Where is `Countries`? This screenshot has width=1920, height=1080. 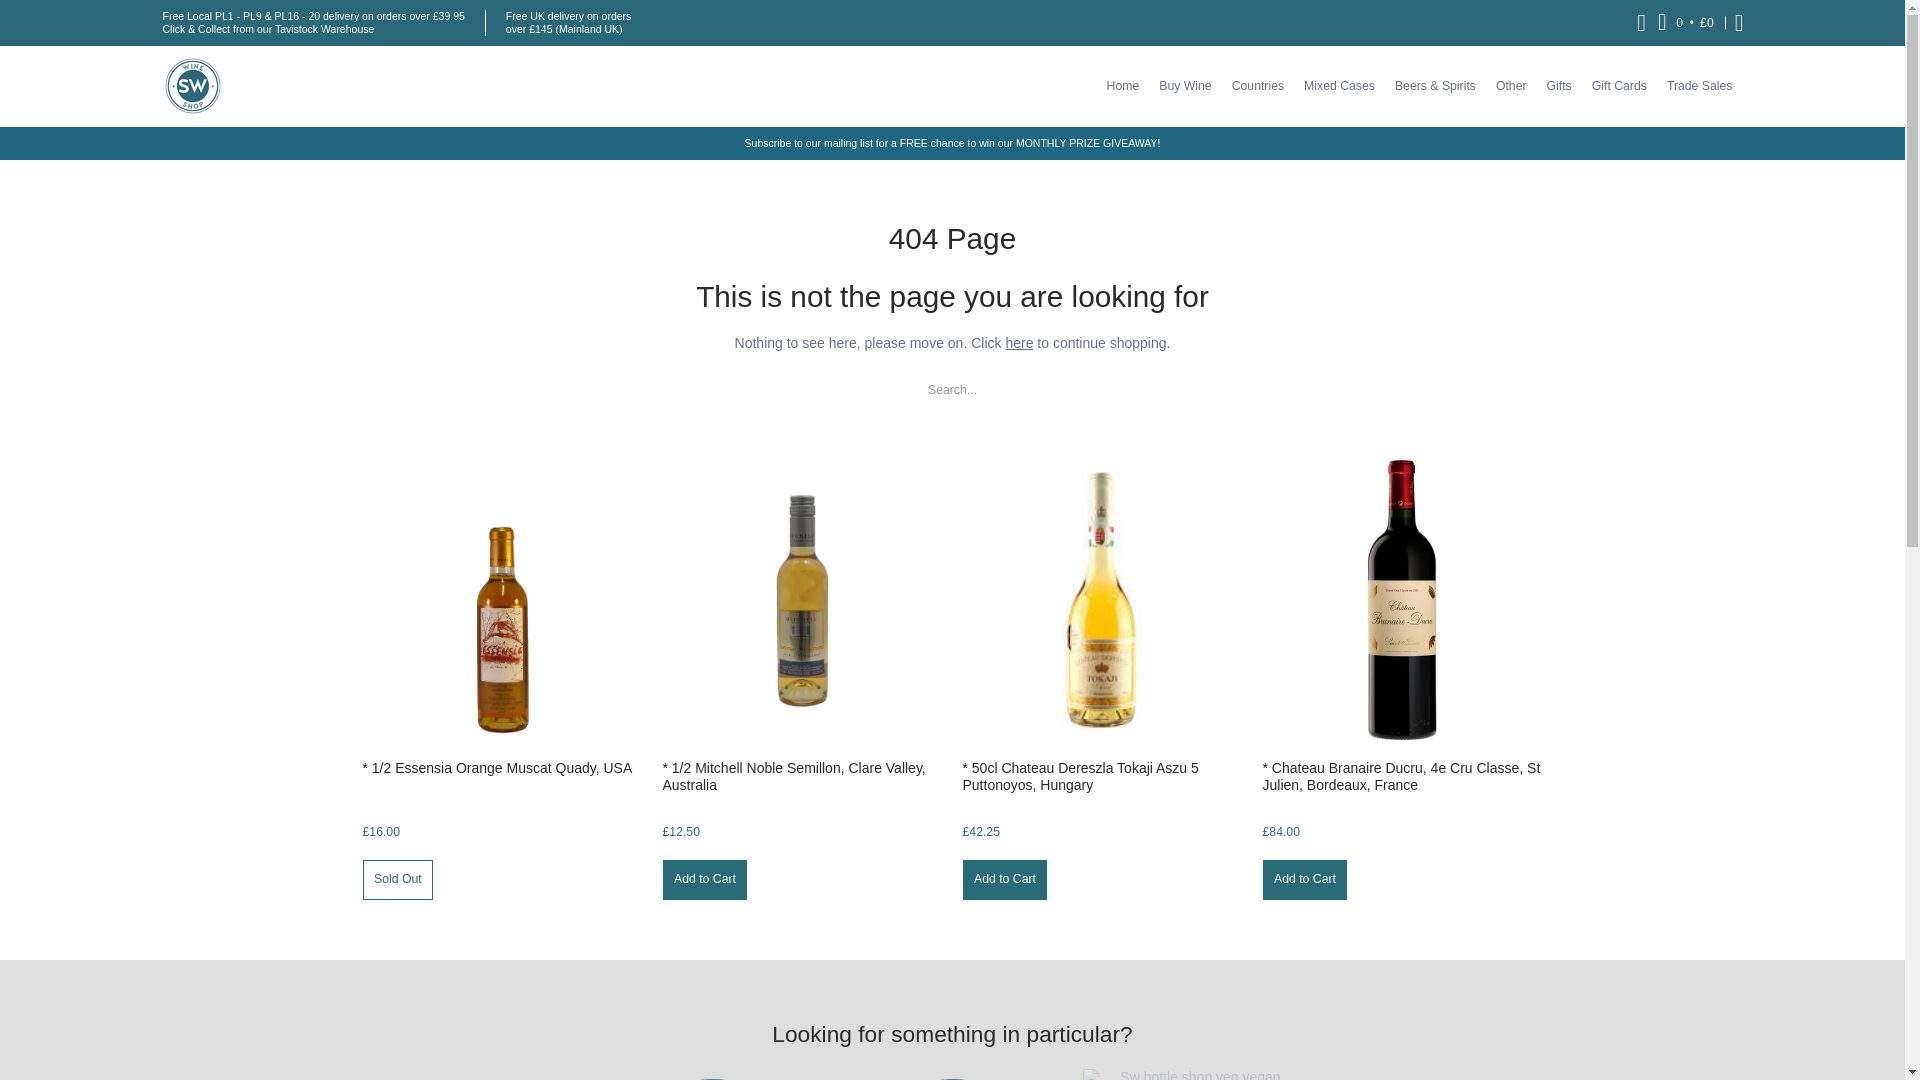 Countries is located at coordinates (1258, 86).